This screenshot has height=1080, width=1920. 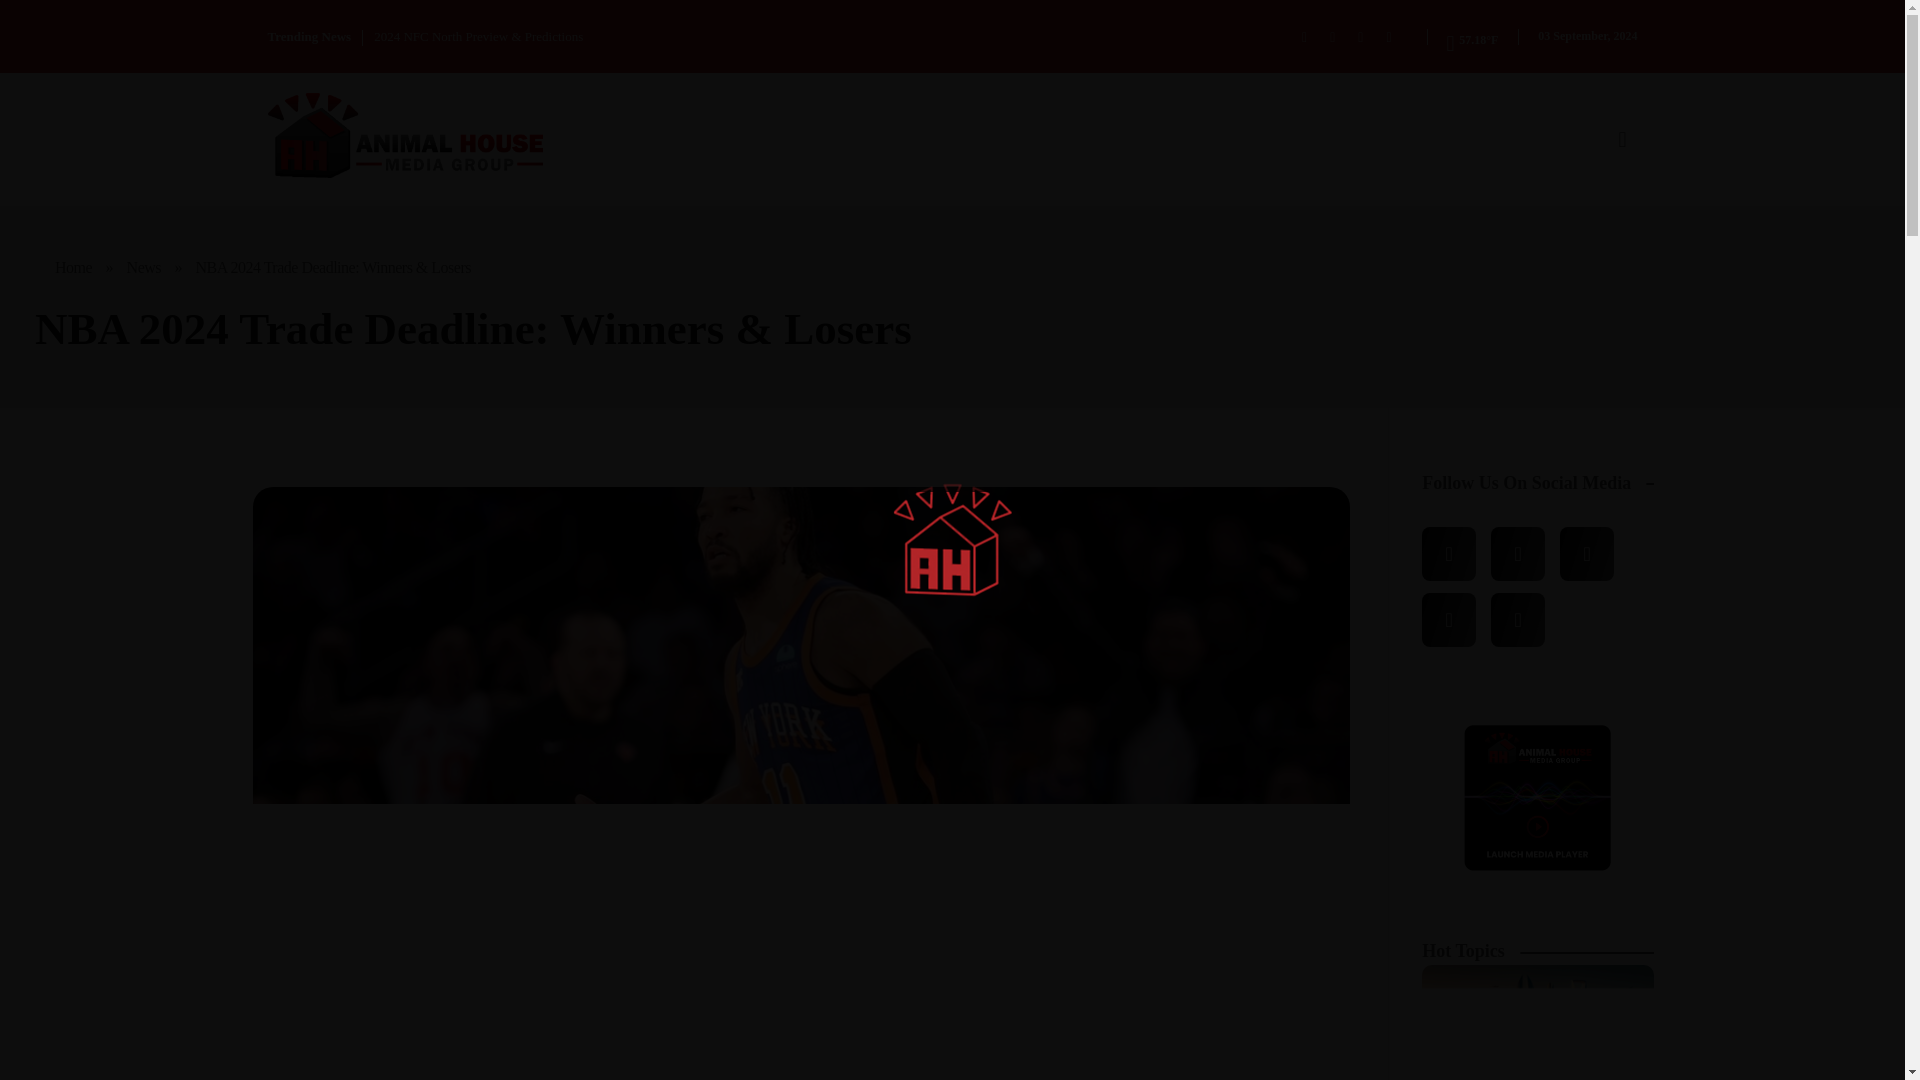 What do you see at coordinates (384, 191) in the screenshot?
I see `The Animal House` at bounding box center [384, 191].